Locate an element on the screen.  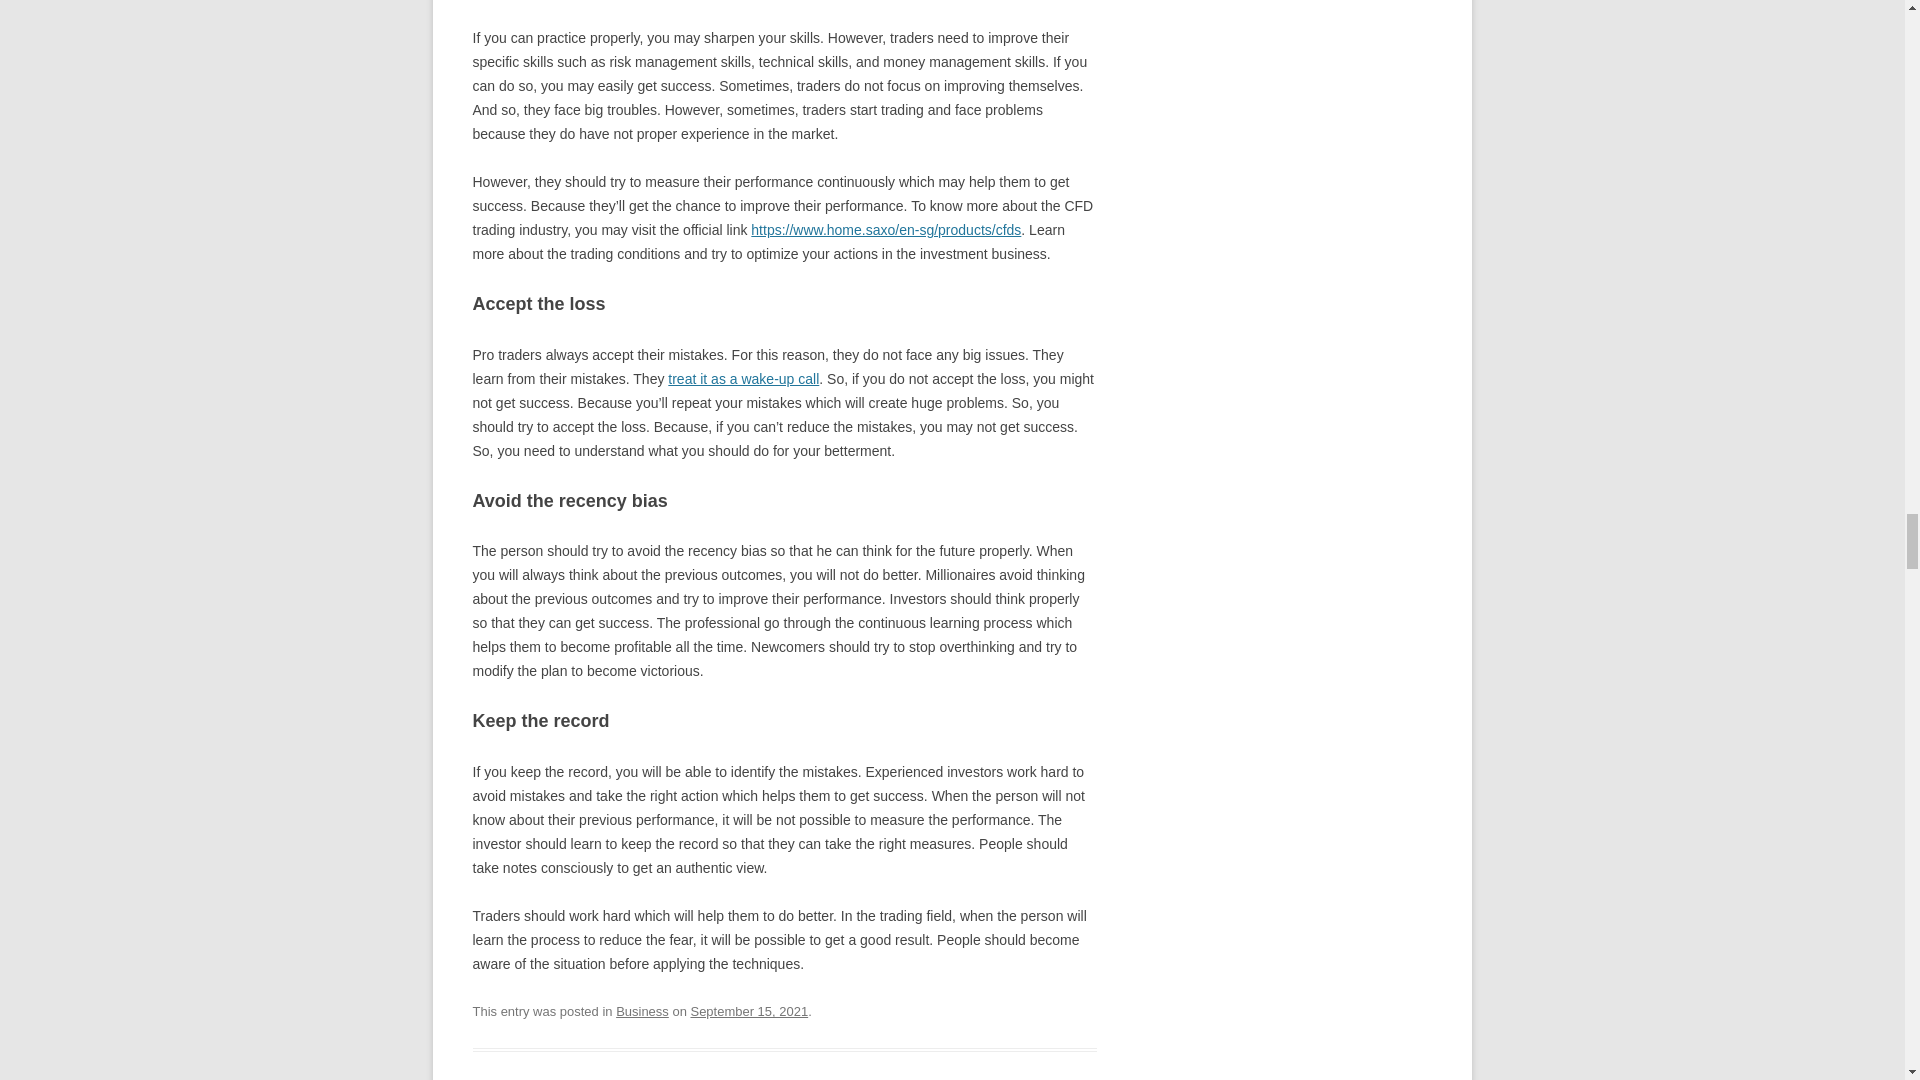
September 15, 2021 is located at coordinates (748, 1012).